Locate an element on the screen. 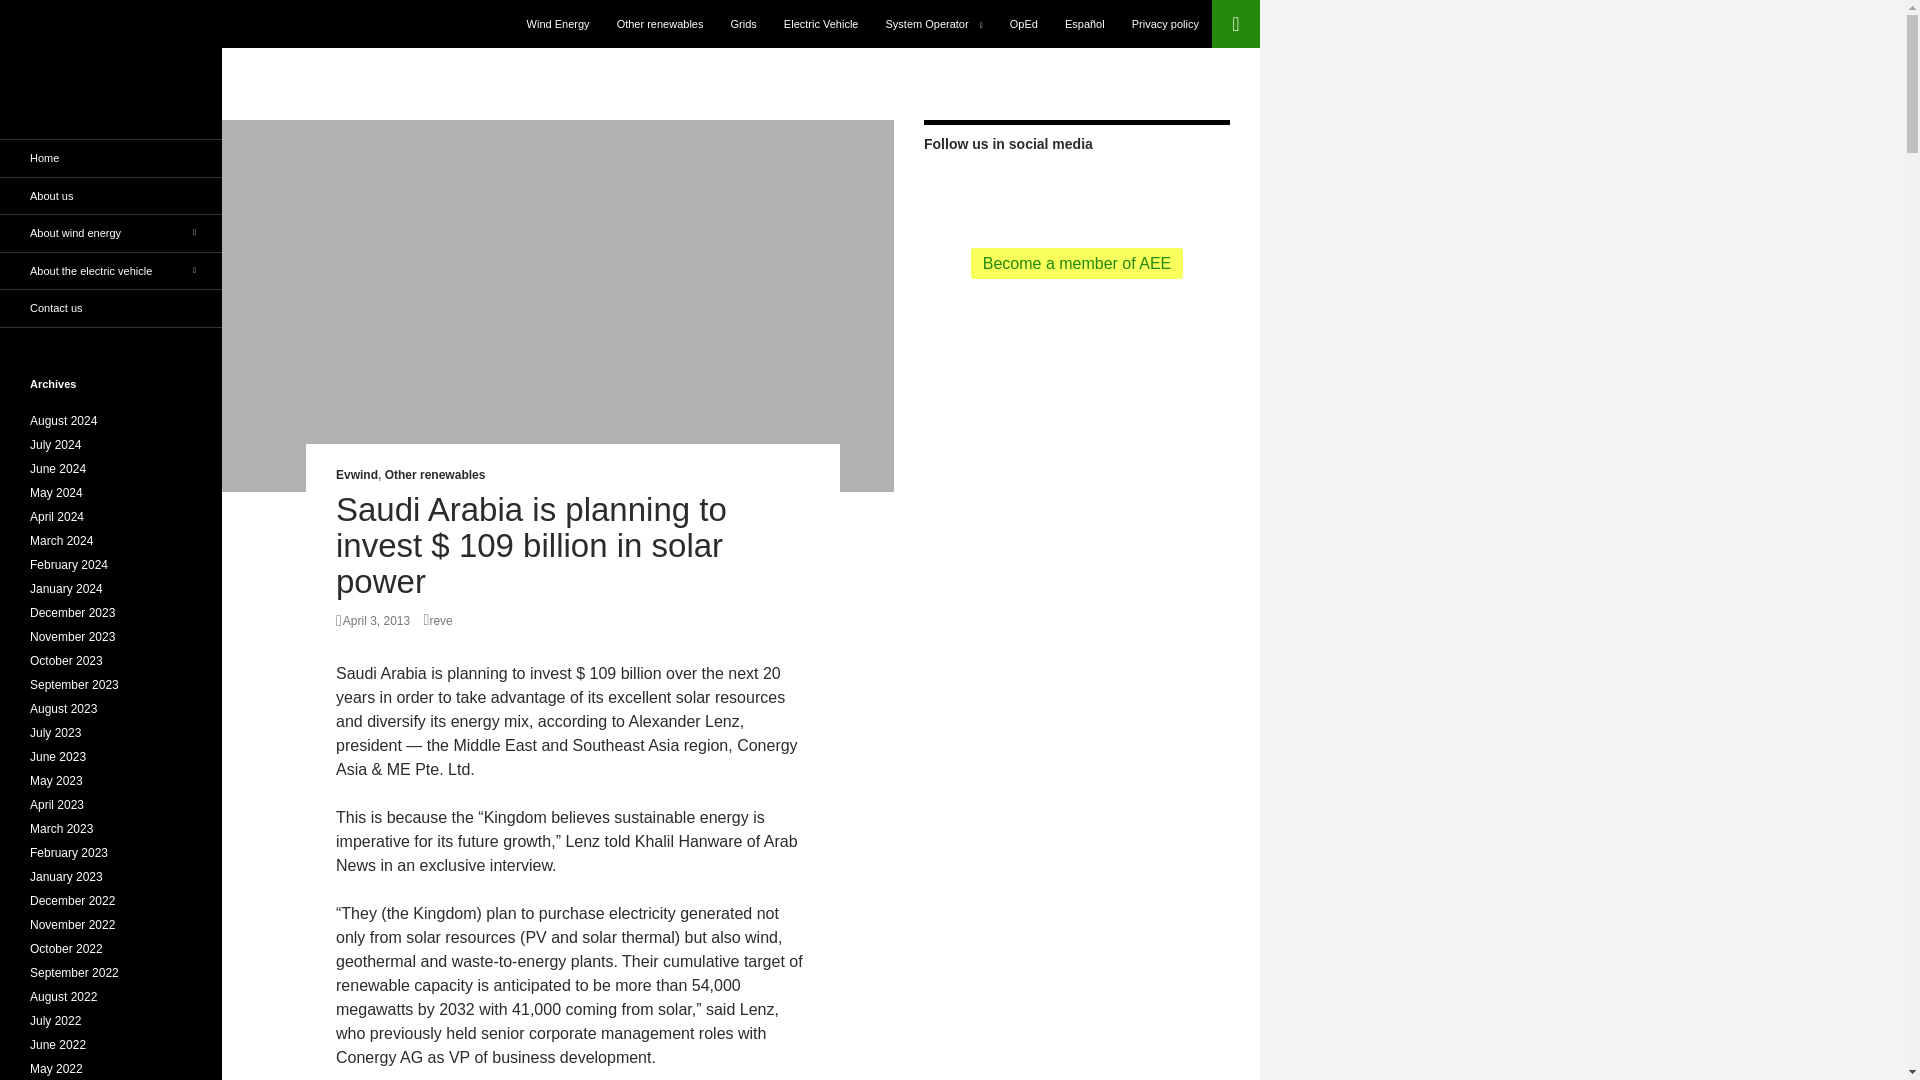  LinkedIn is located at coordinates (1141, 190).